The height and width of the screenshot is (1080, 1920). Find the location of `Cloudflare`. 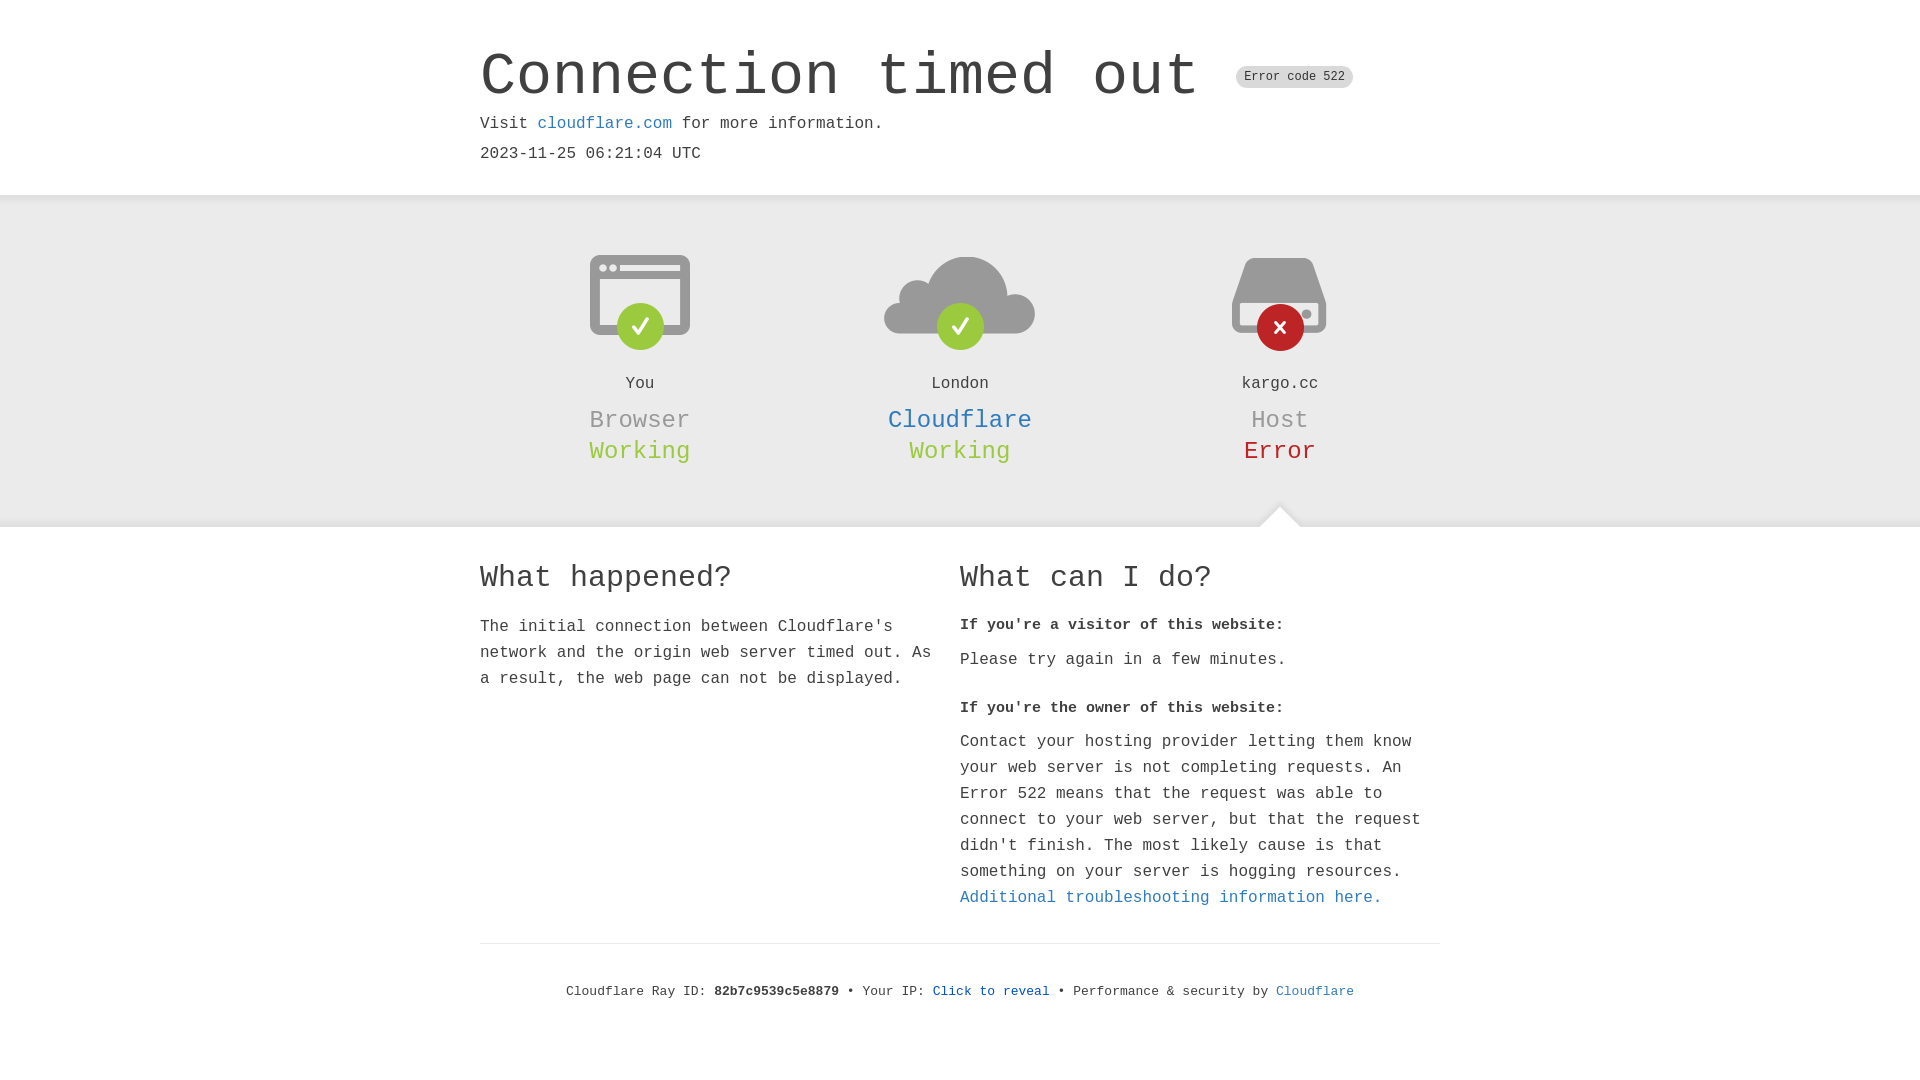

Cloudflare is located at coordinates (1315, 992).